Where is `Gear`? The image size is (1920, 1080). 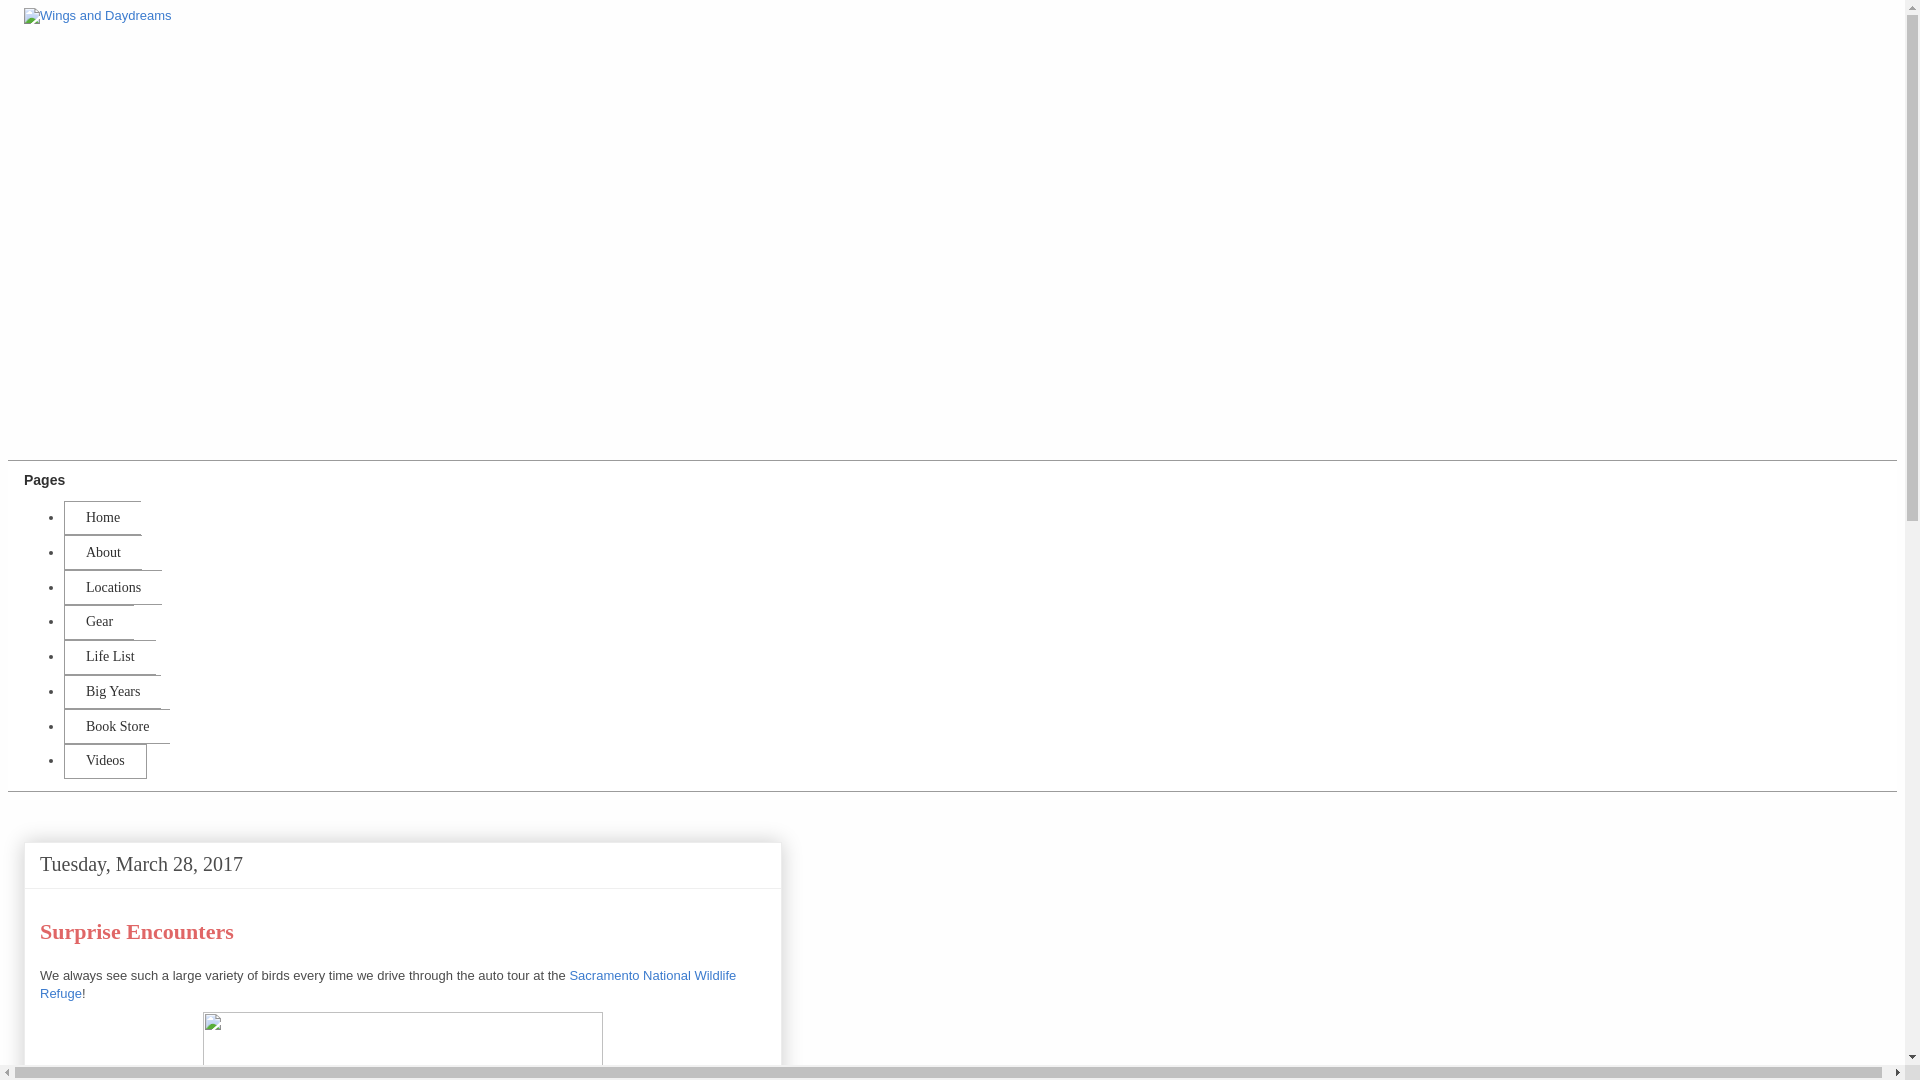
Gear is located at coordinates (98, 622).